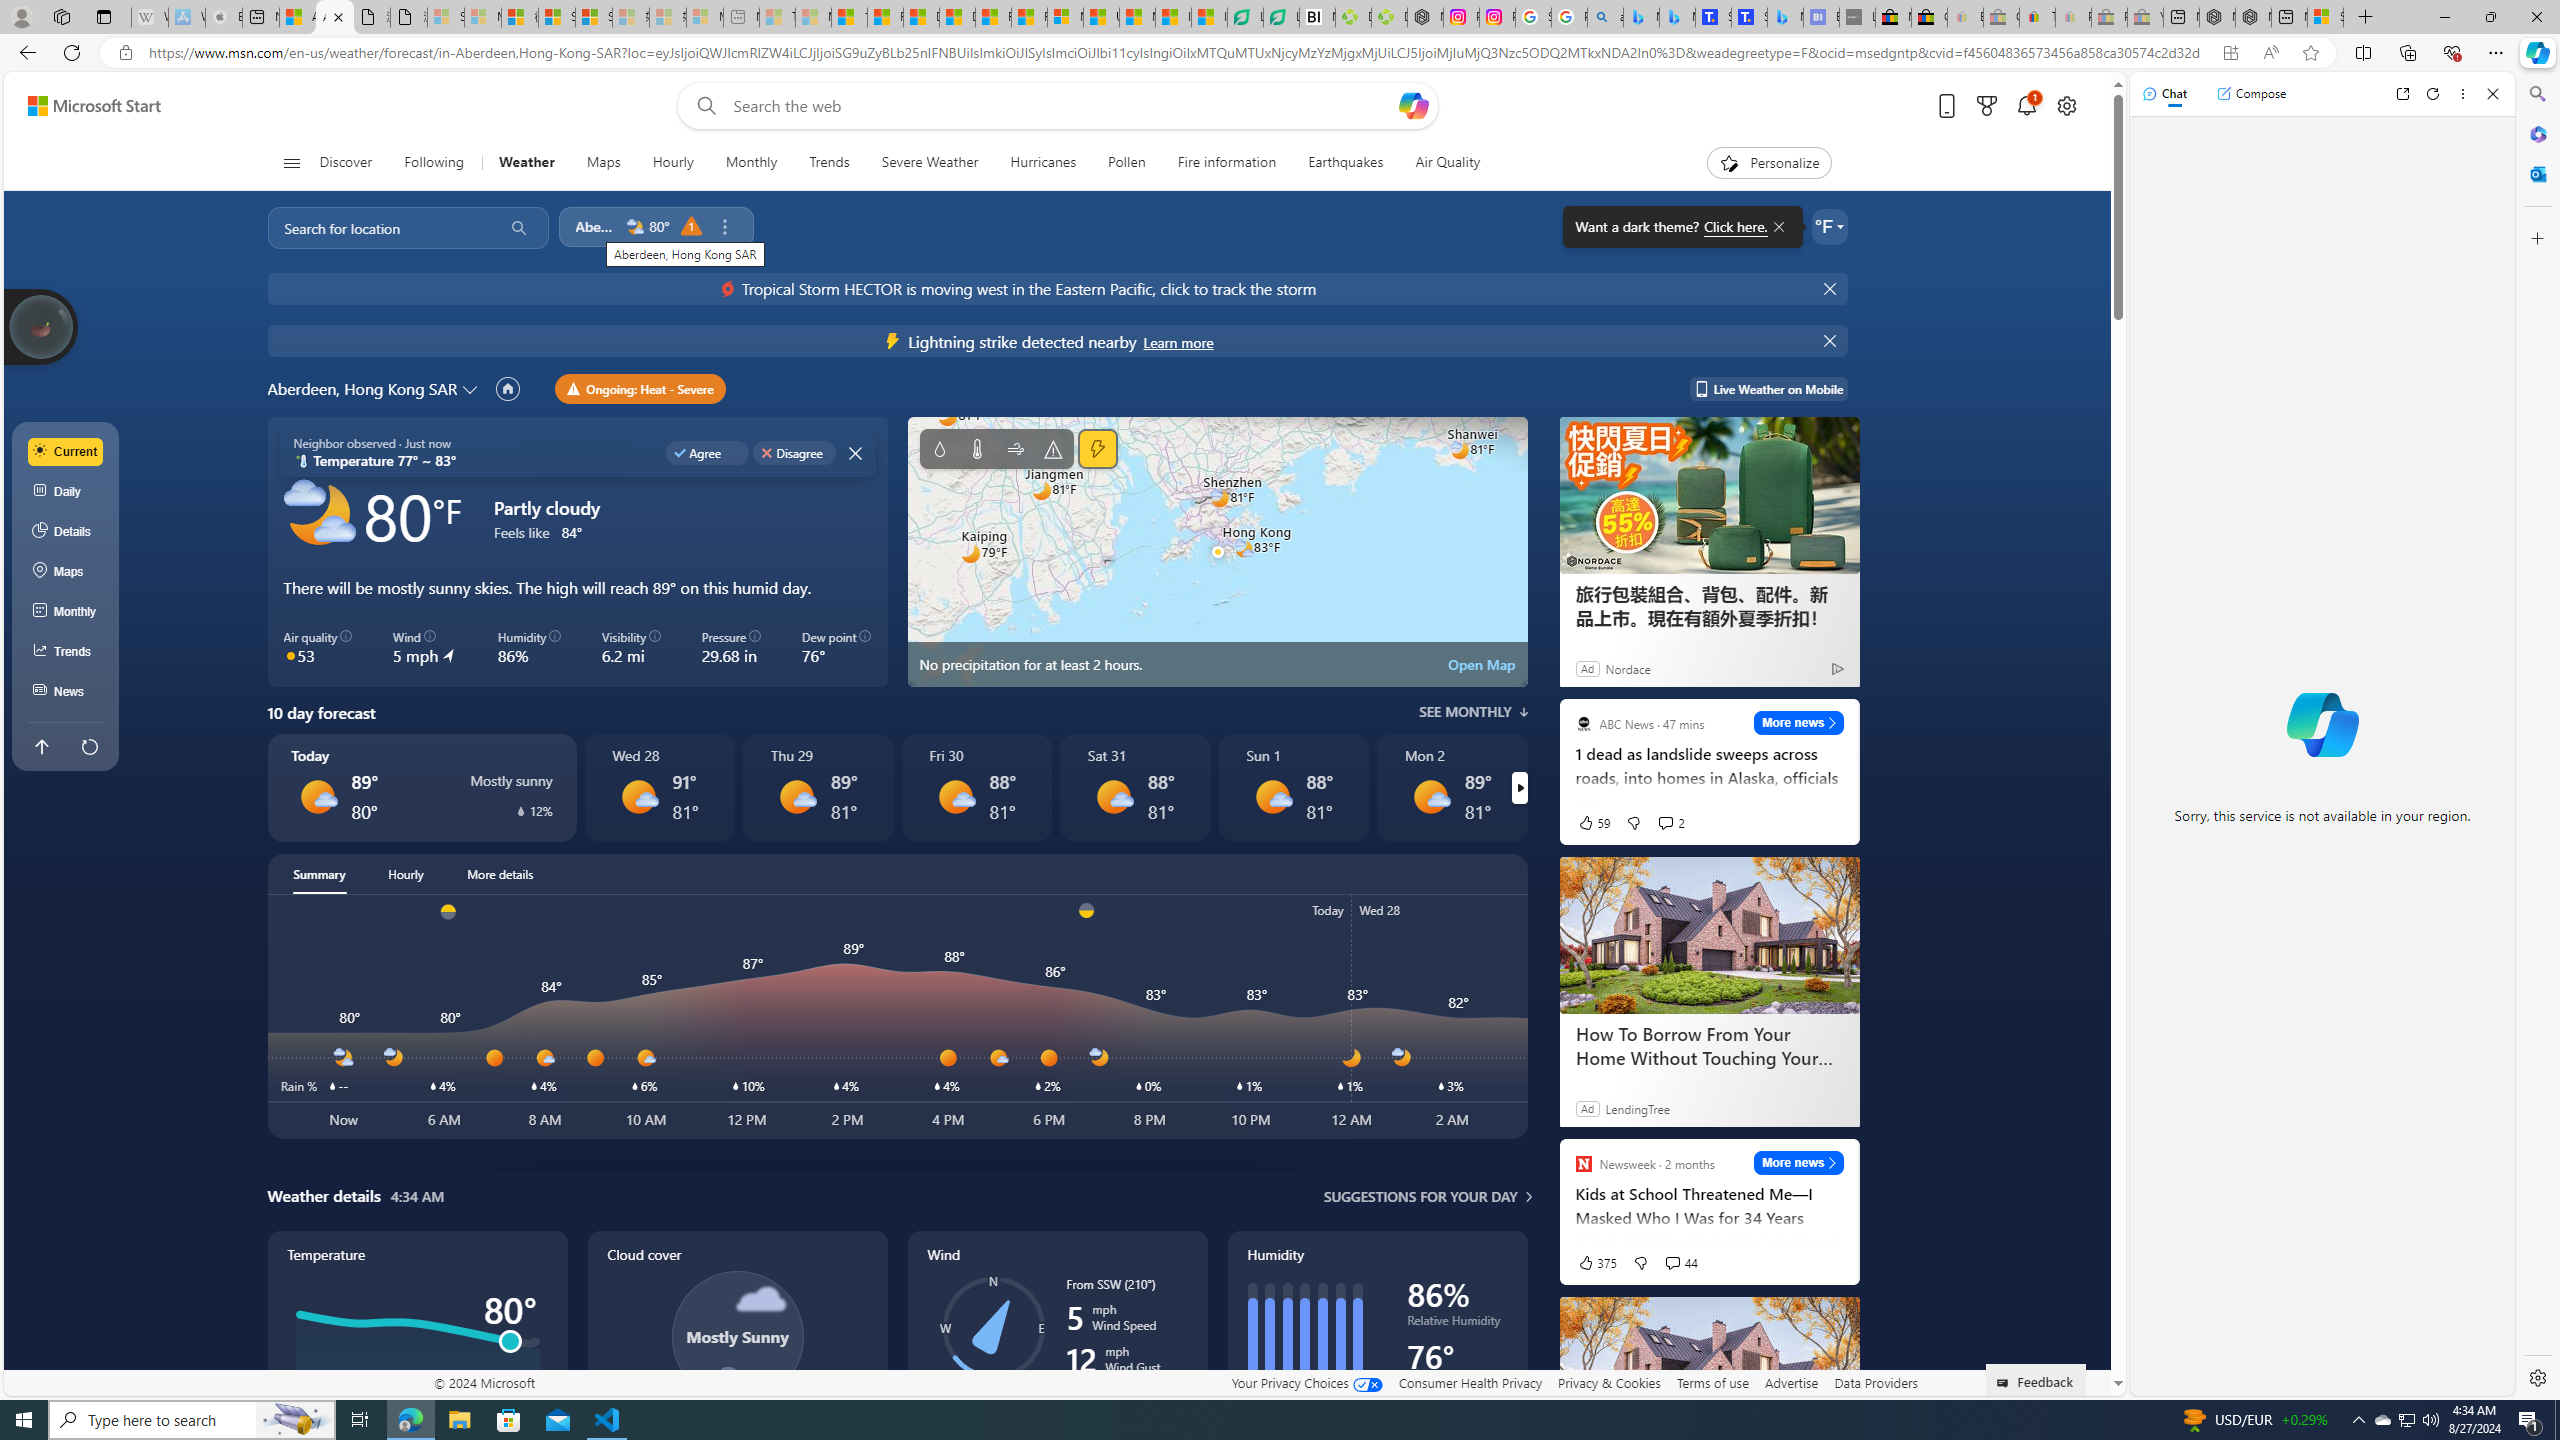 The height and width of the screenshot is (1440, 2560). Describe the element at coordinates (641, 389) in the screenshot. I see `Ongoing: Heat - Severe` at that location.